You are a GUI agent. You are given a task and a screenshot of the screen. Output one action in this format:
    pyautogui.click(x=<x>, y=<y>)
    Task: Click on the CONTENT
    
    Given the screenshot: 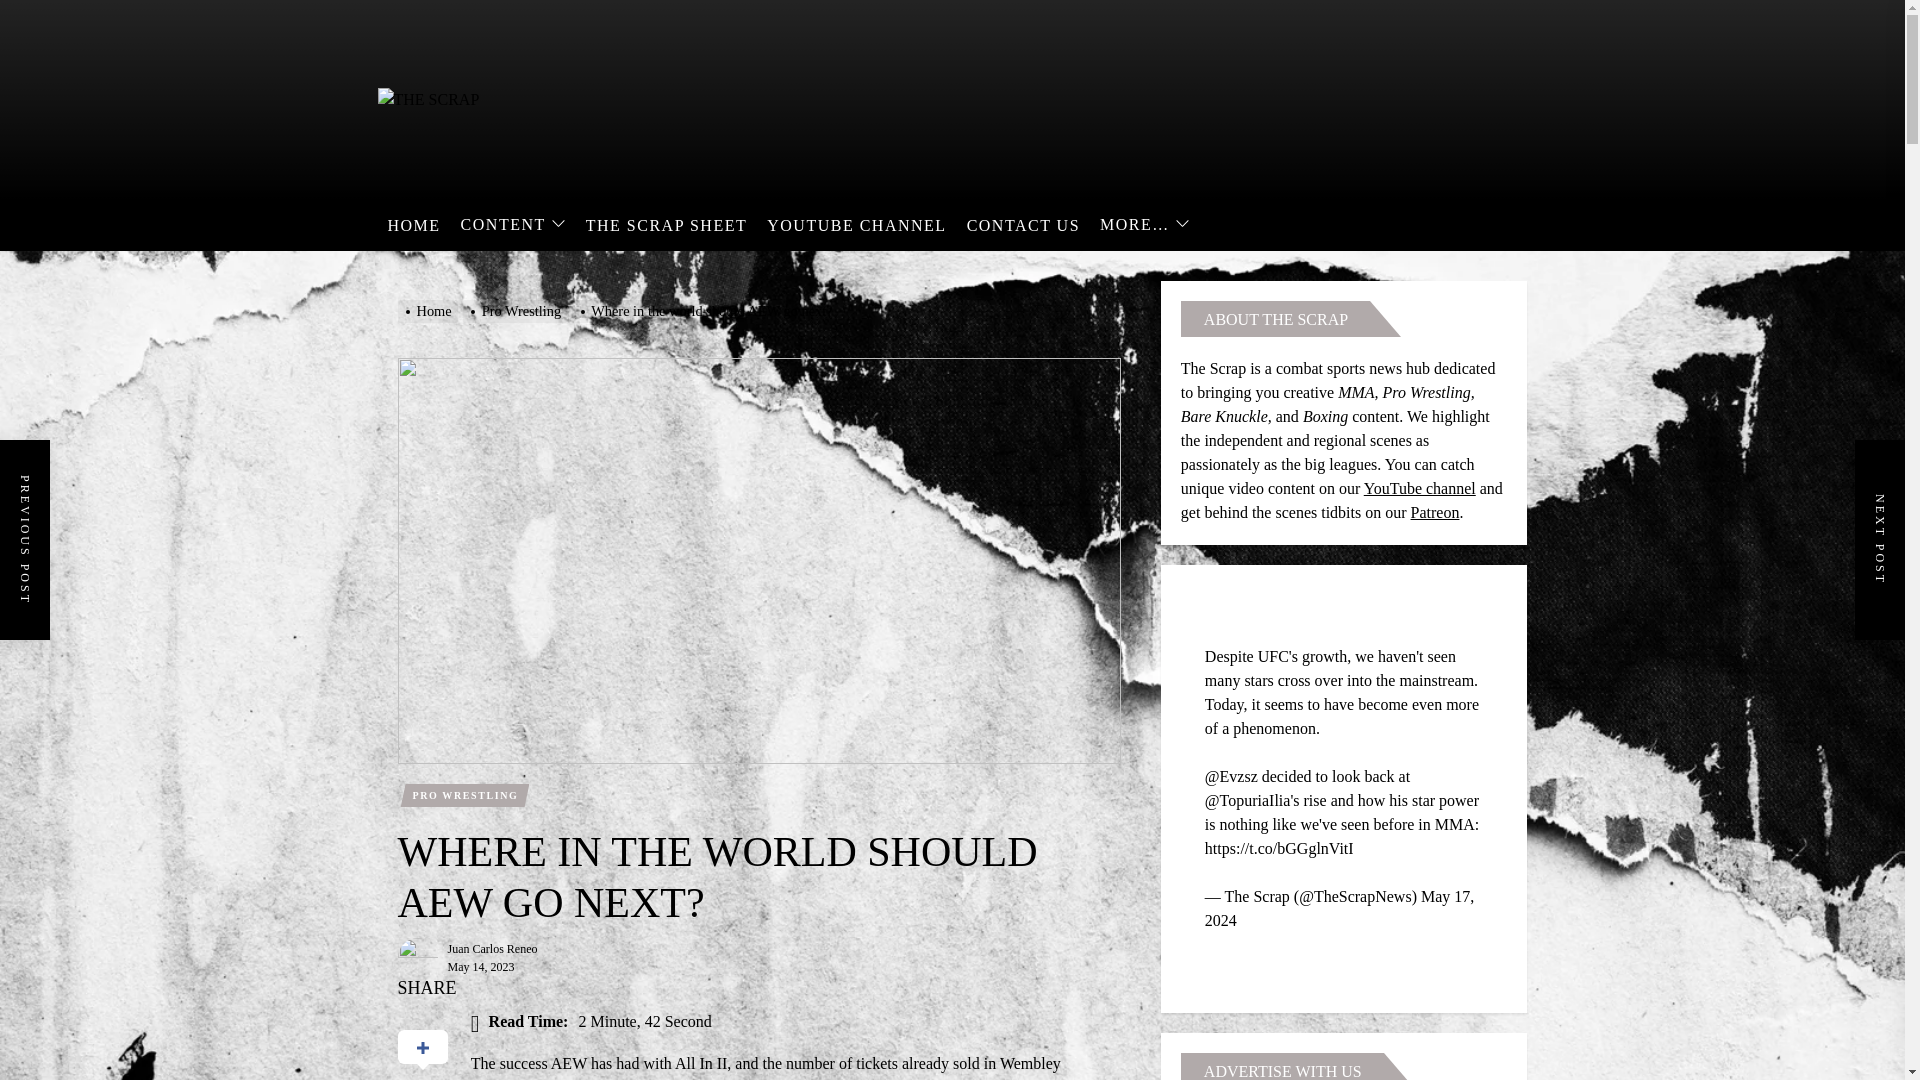 What is the action you would take?
    pyautogui.click(x=513, y=225)
    